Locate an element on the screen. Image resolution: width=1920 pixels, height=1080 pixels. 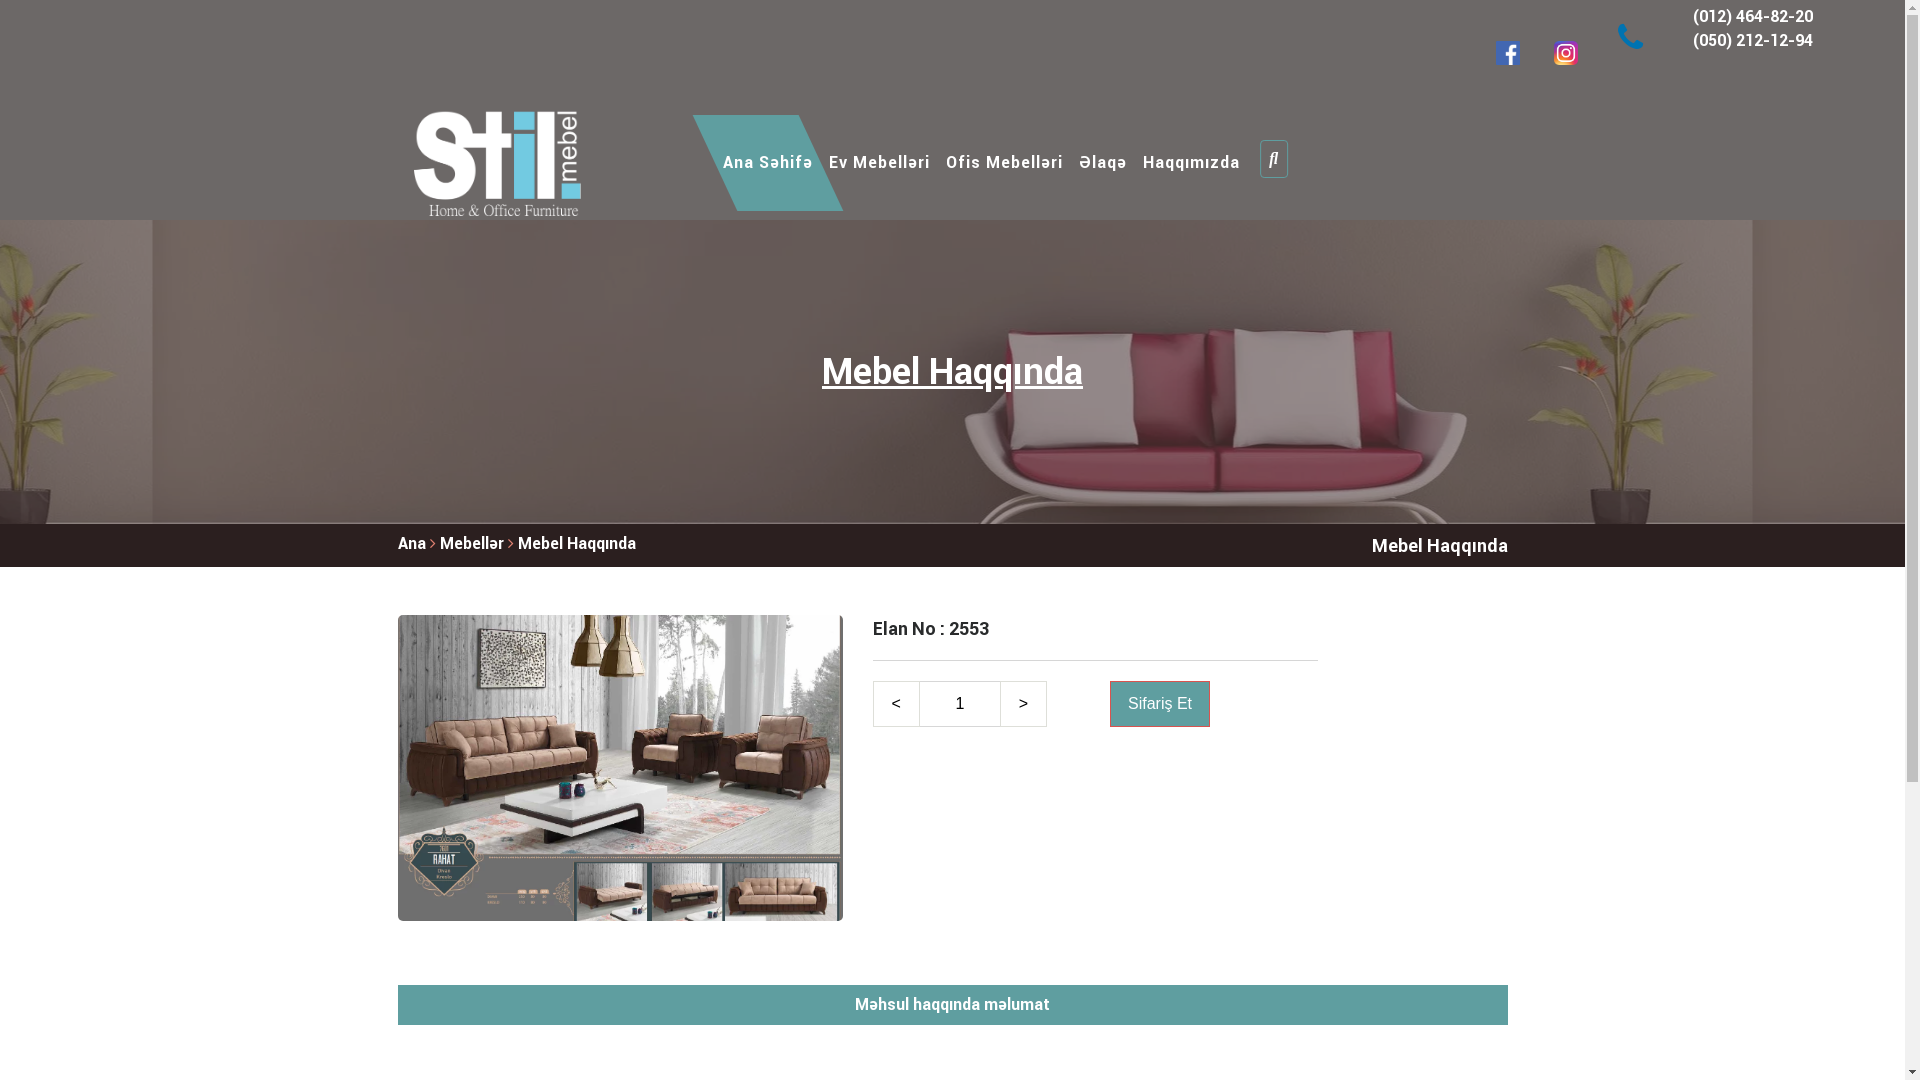
Ana is located at coordinates (412, 544).